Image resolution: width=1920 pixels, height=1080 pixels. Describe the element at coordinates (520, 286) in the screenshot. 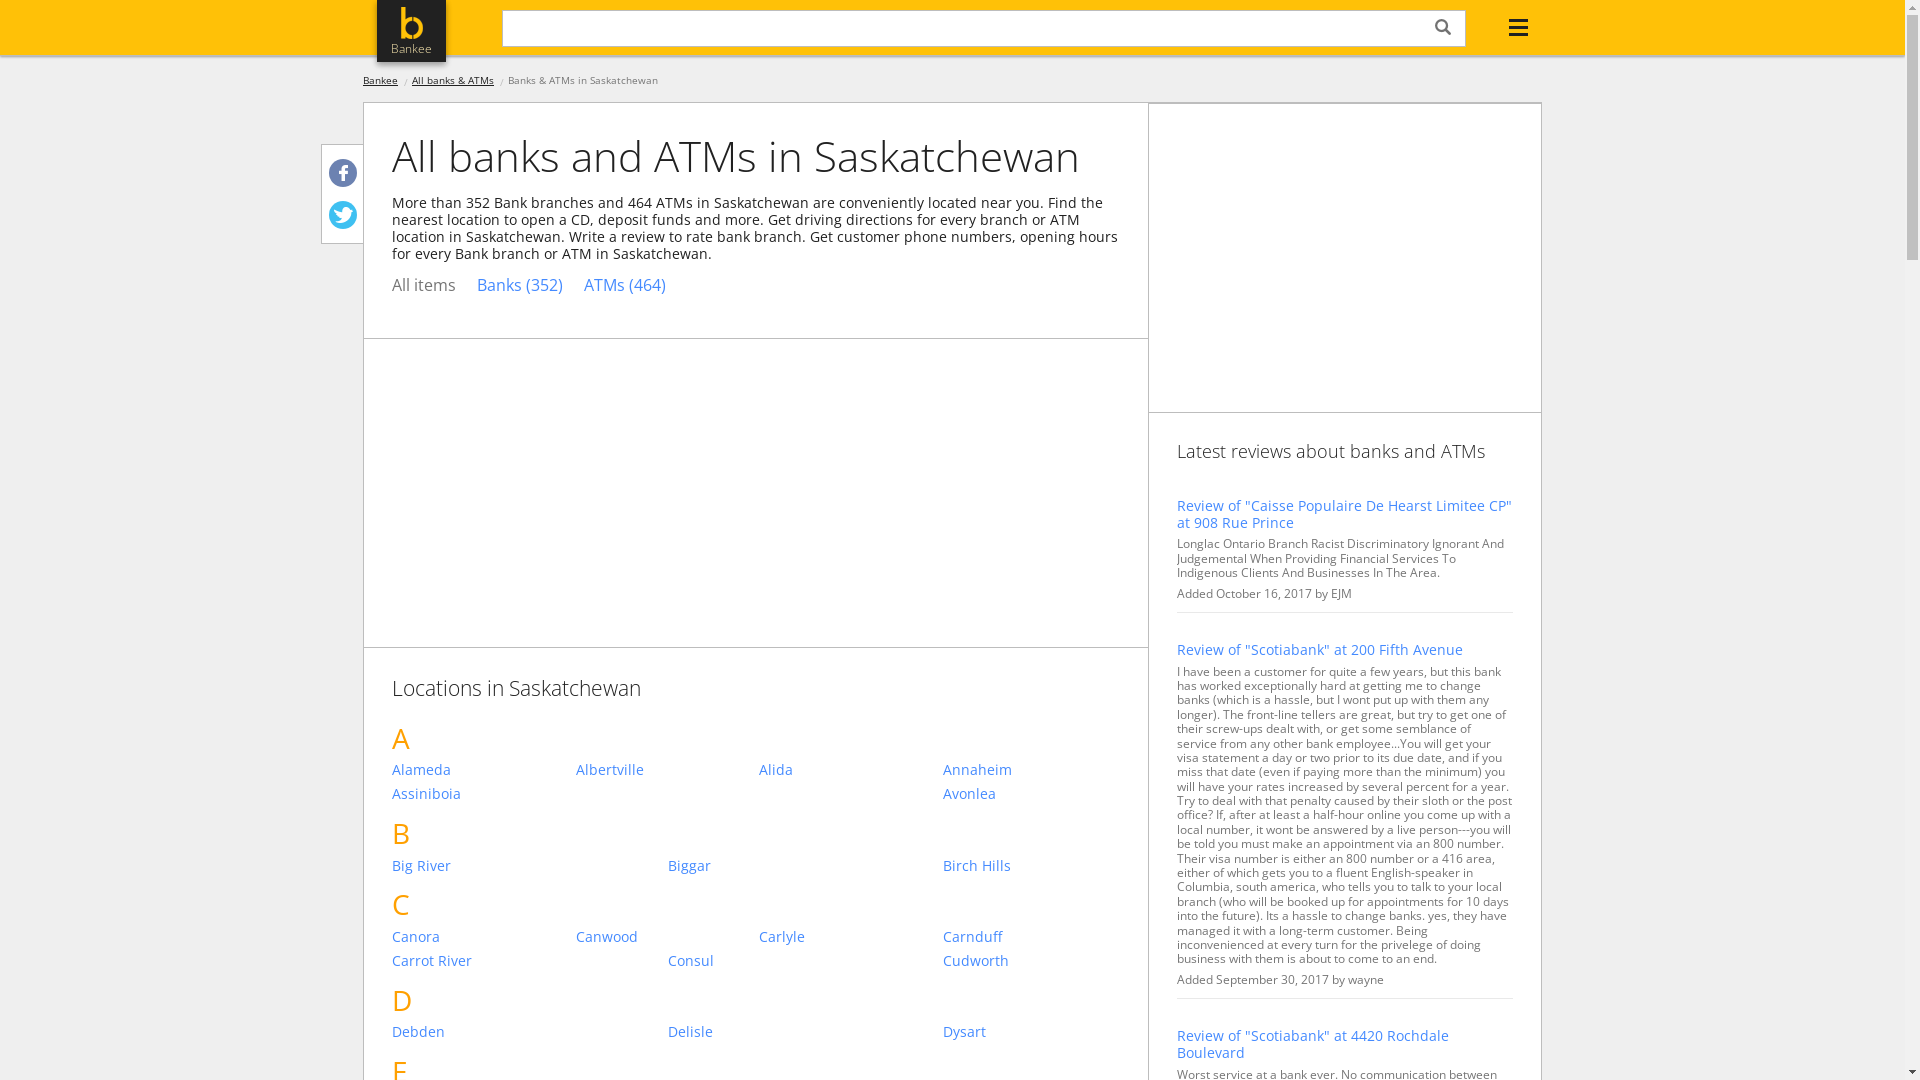

I see `Banks (352)` at that location.